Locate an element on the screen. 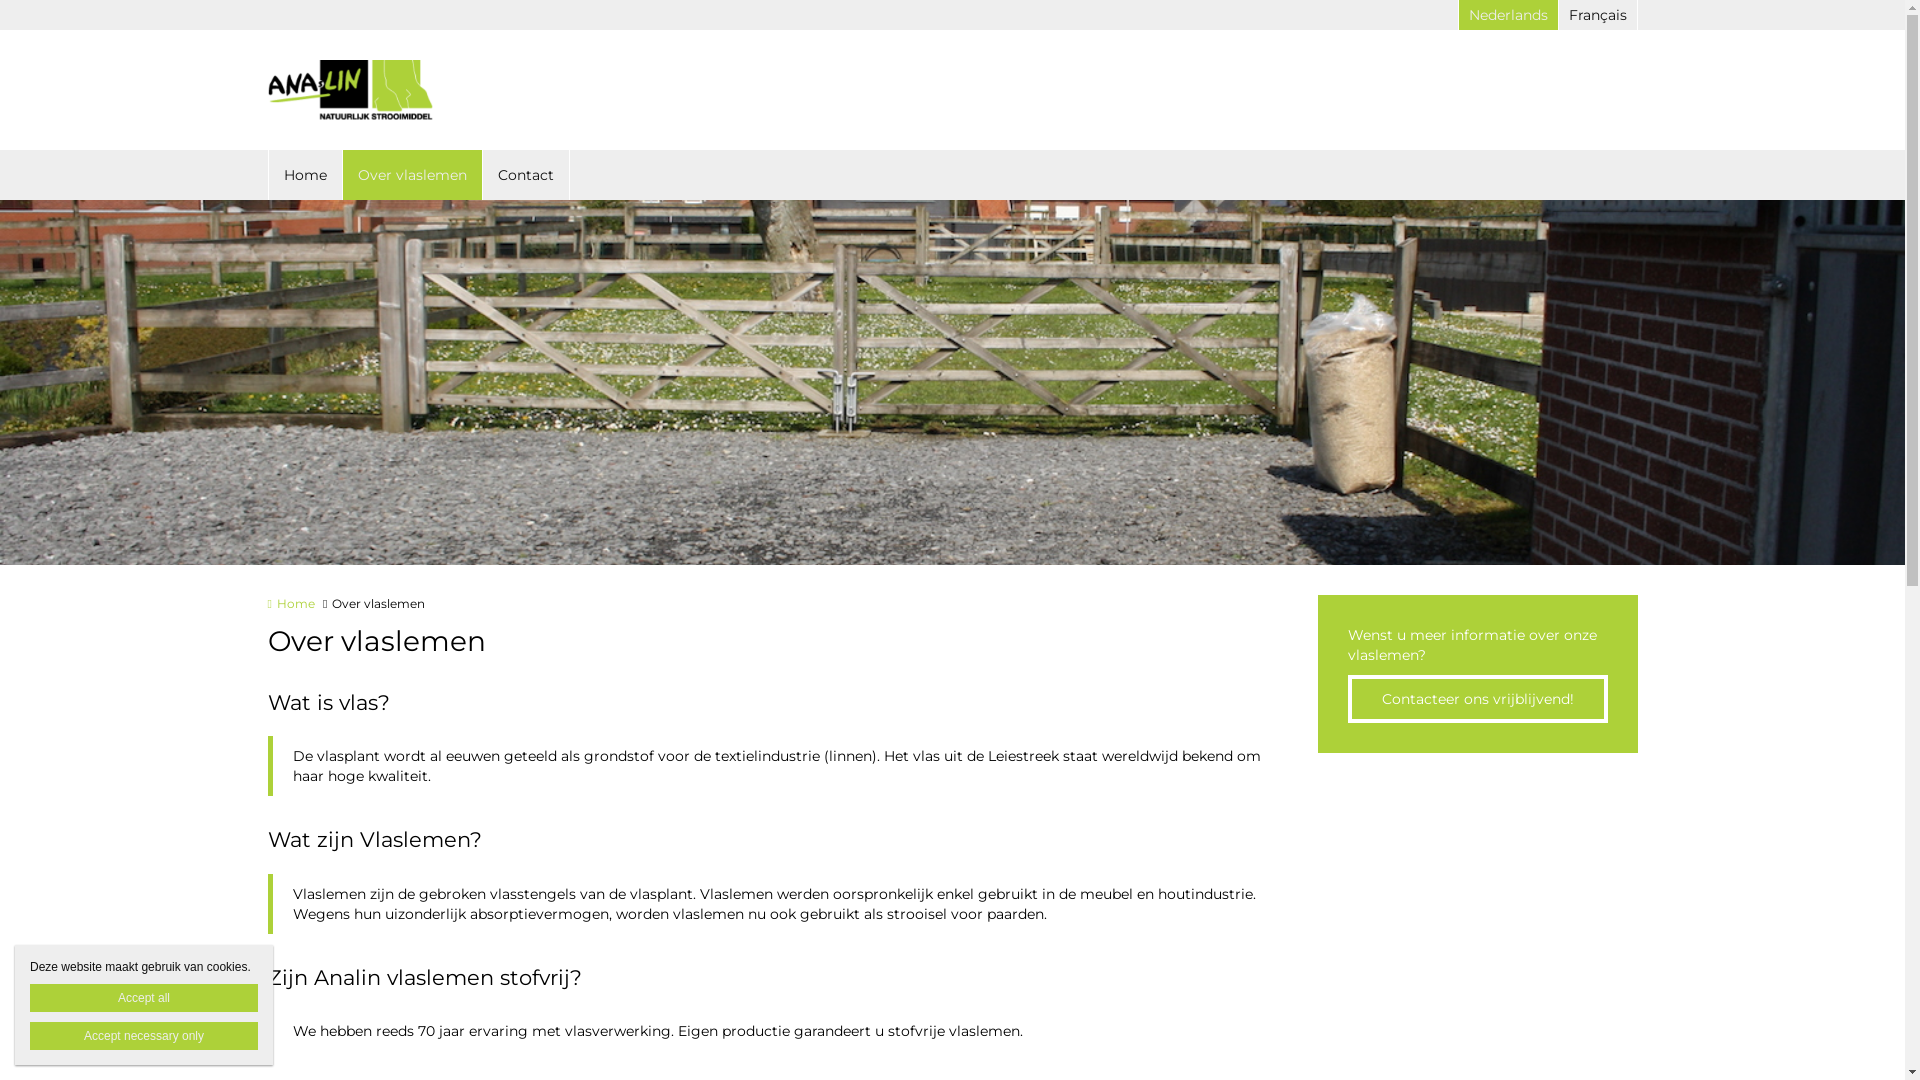 This screenshot has width=1920, height=1080. Contacteer ons vrijblijvend! is located at coordinates (1478, 699).